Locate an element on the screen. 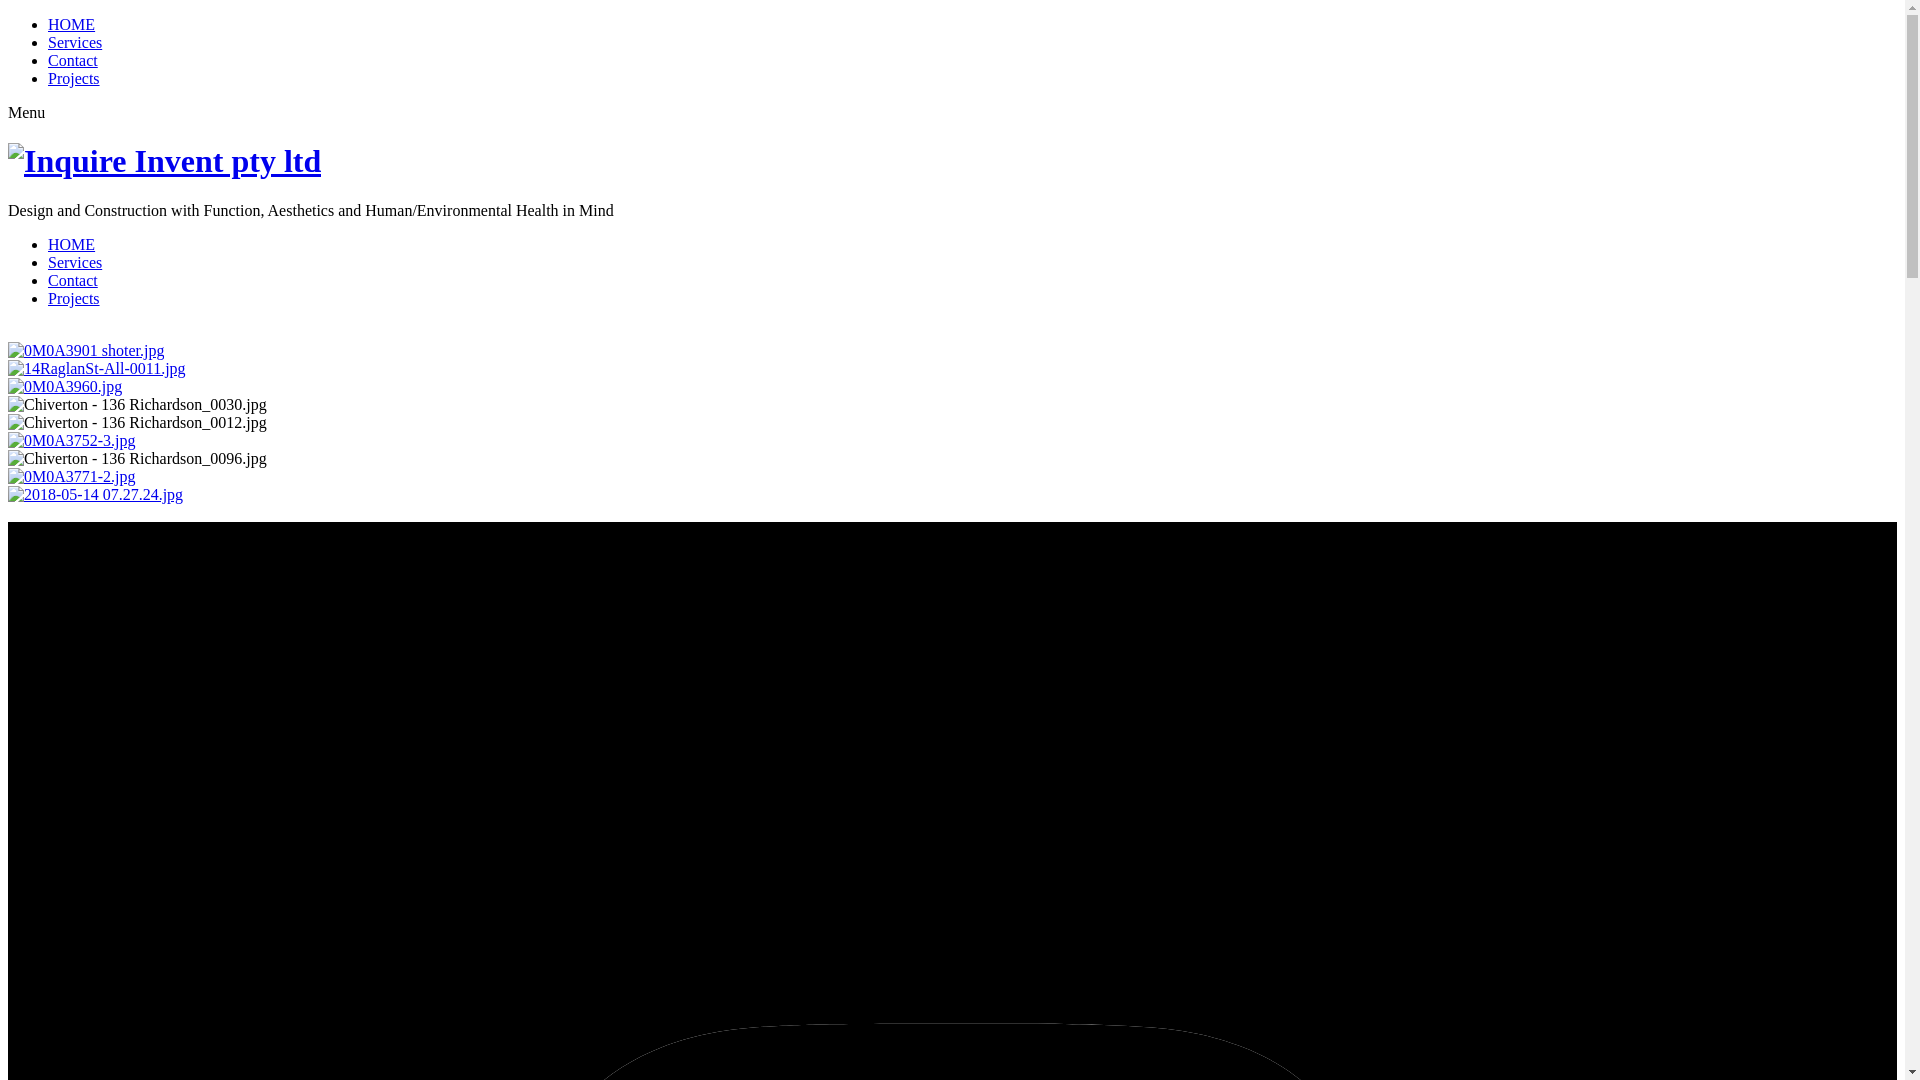  Services is located at coordinates (75, 42).